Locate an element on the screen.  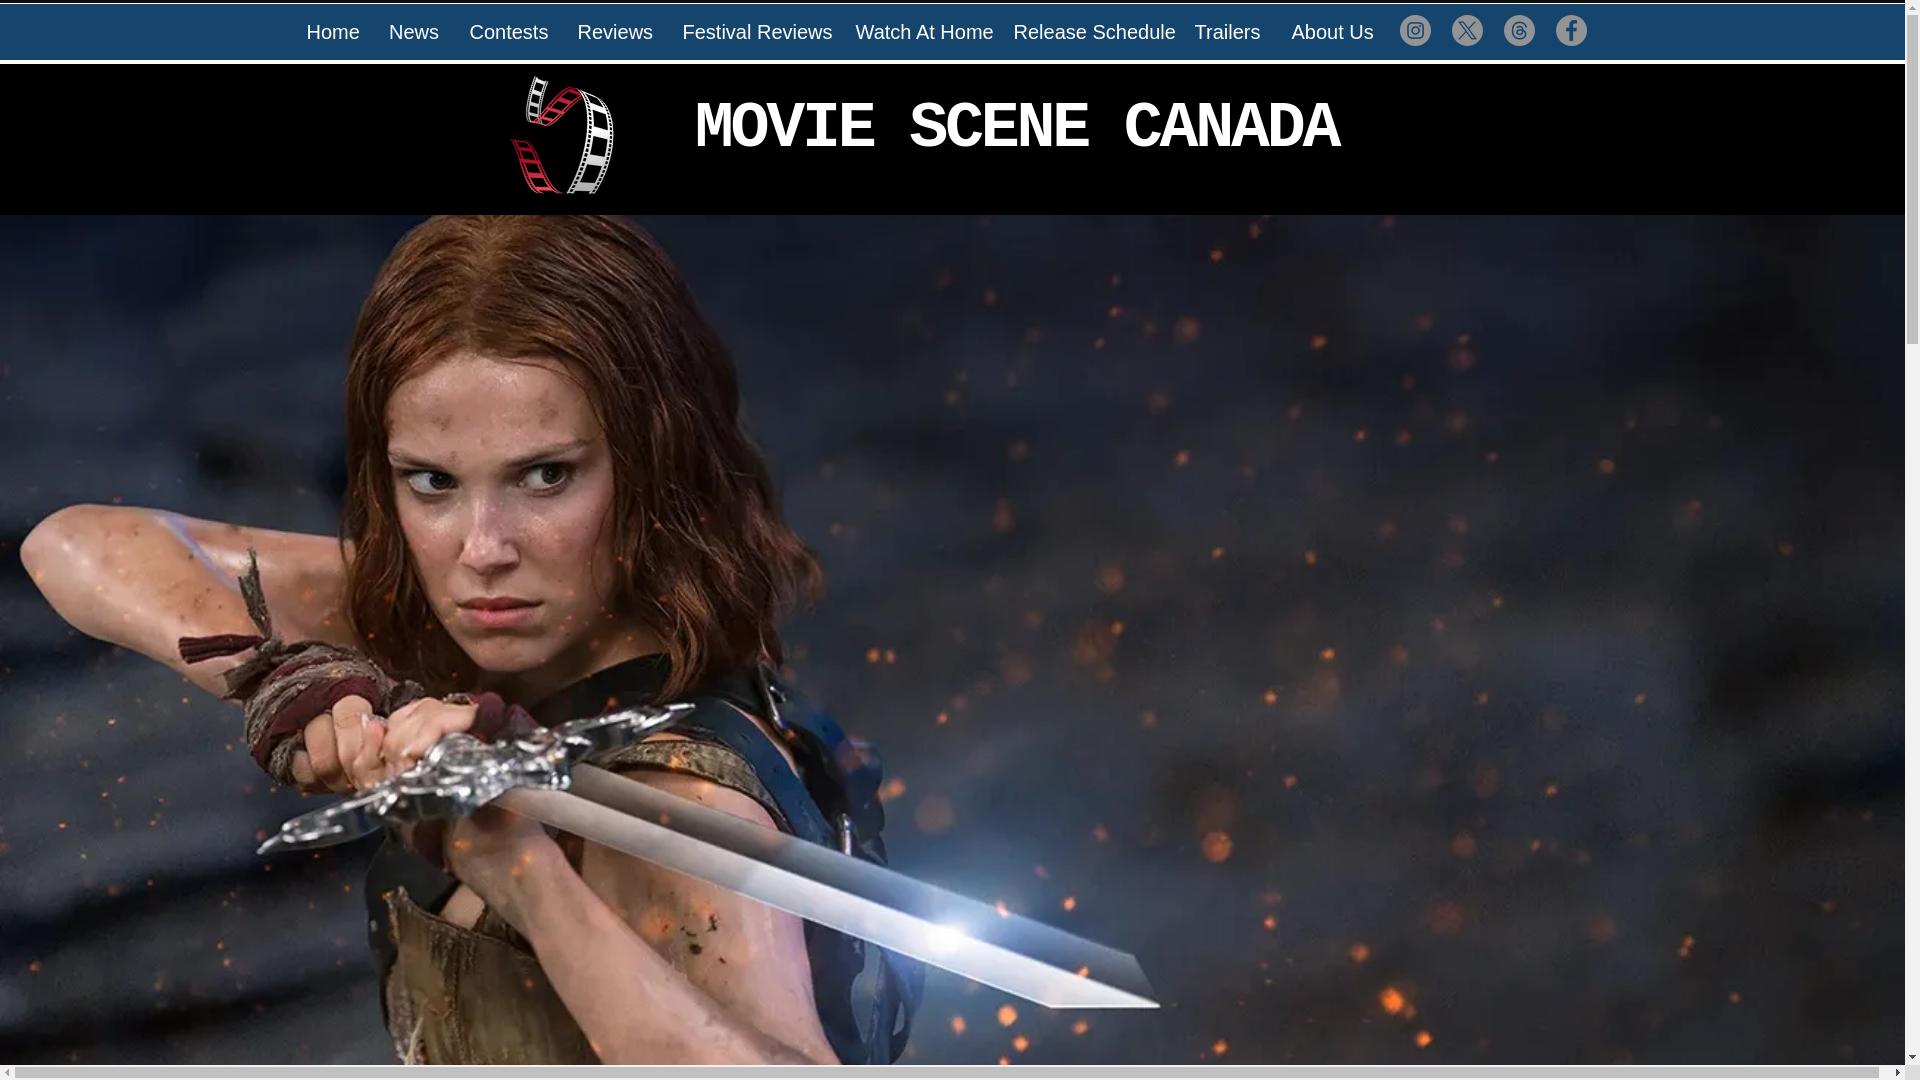
Contests is located at coordinates (508, 32).